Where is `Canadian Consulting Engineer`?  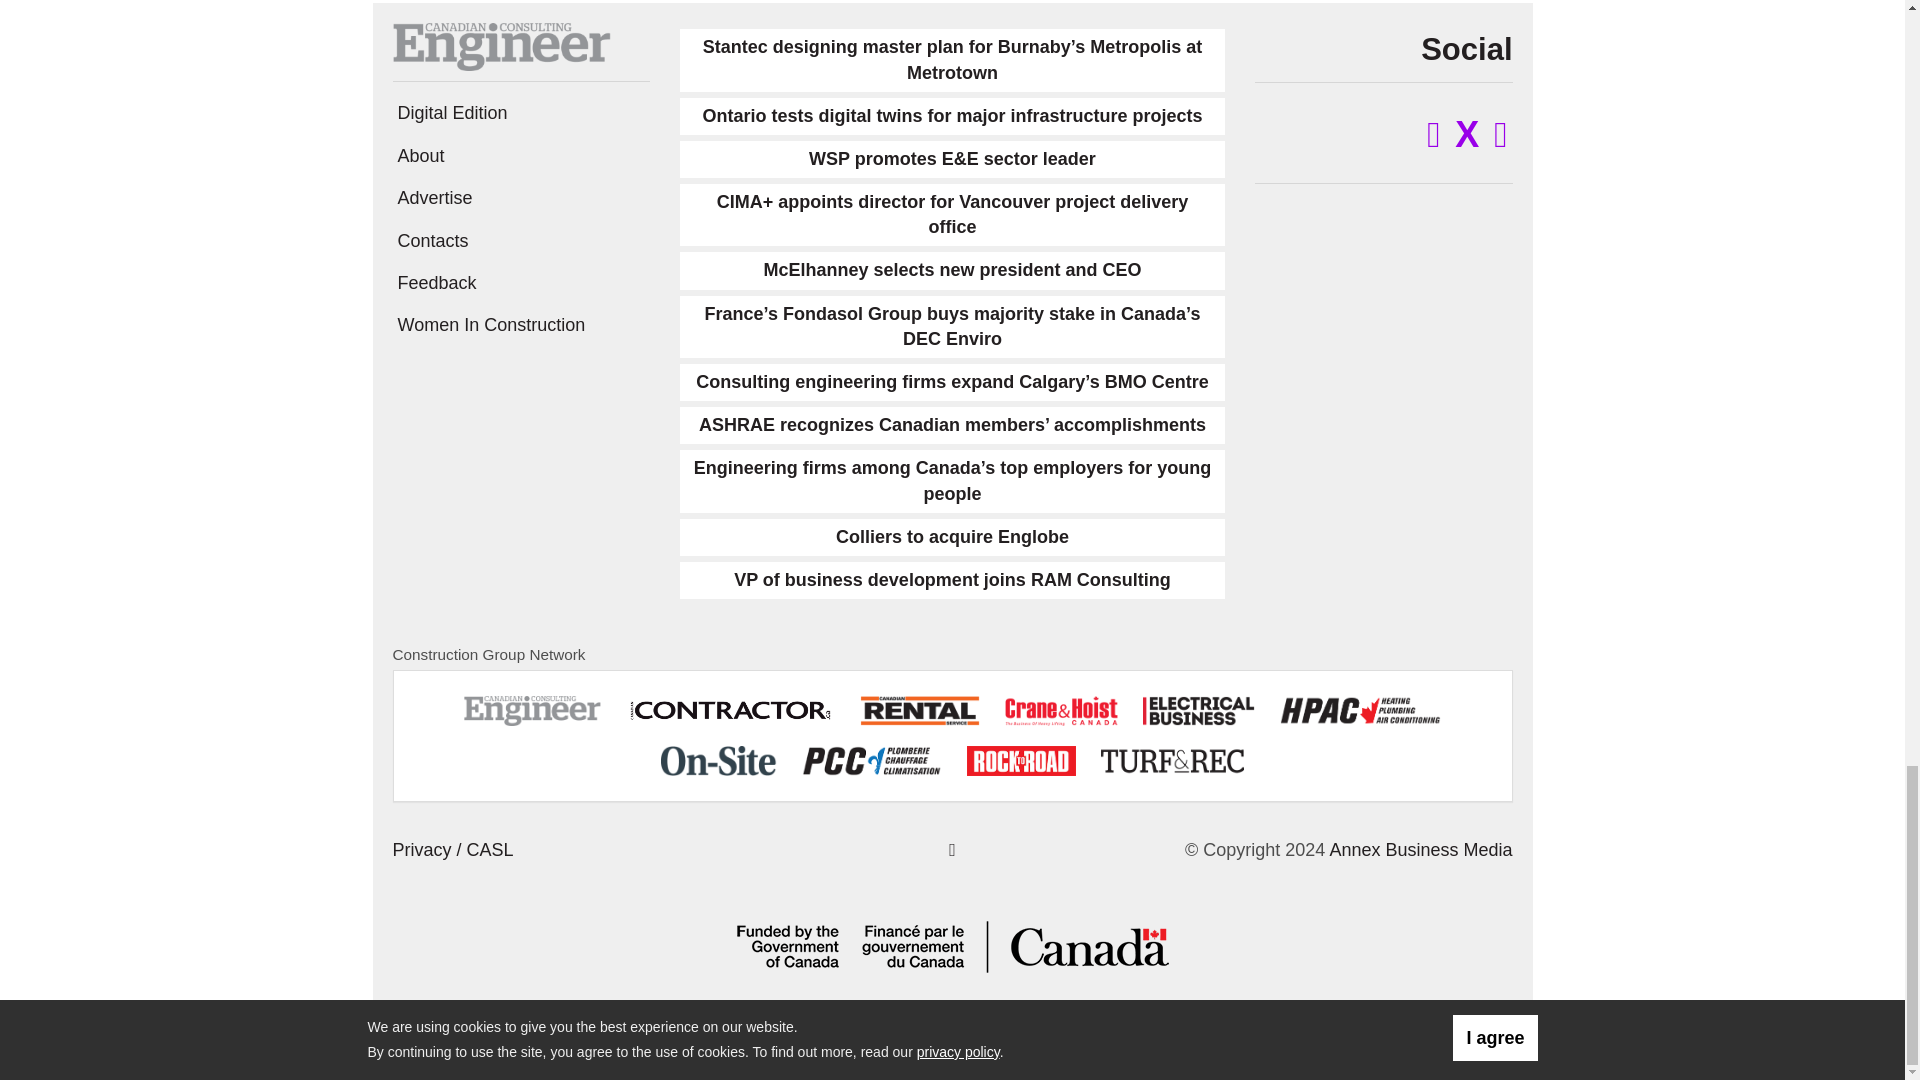 Canadian Consulting Engineer is located at coordinates (500, 46).